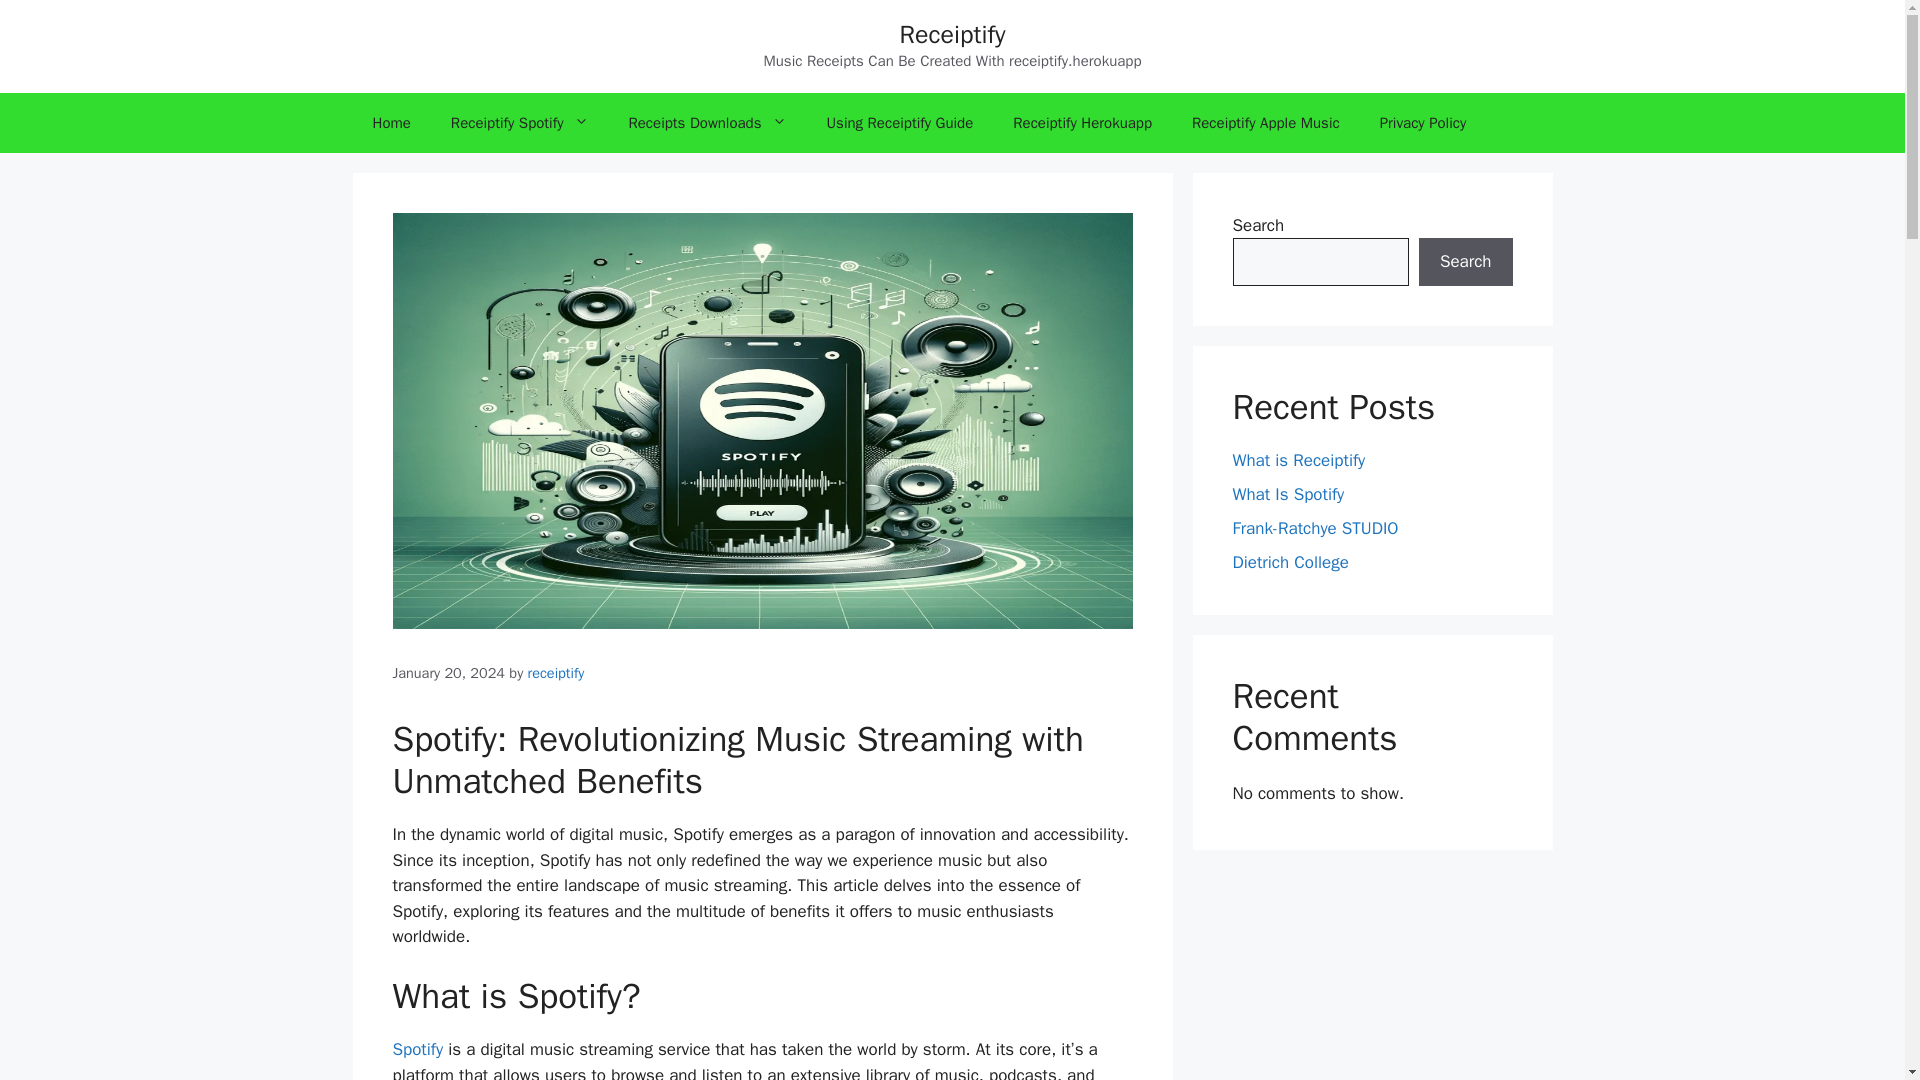  I want to click on Receipts Downloads, so click(707, 122).